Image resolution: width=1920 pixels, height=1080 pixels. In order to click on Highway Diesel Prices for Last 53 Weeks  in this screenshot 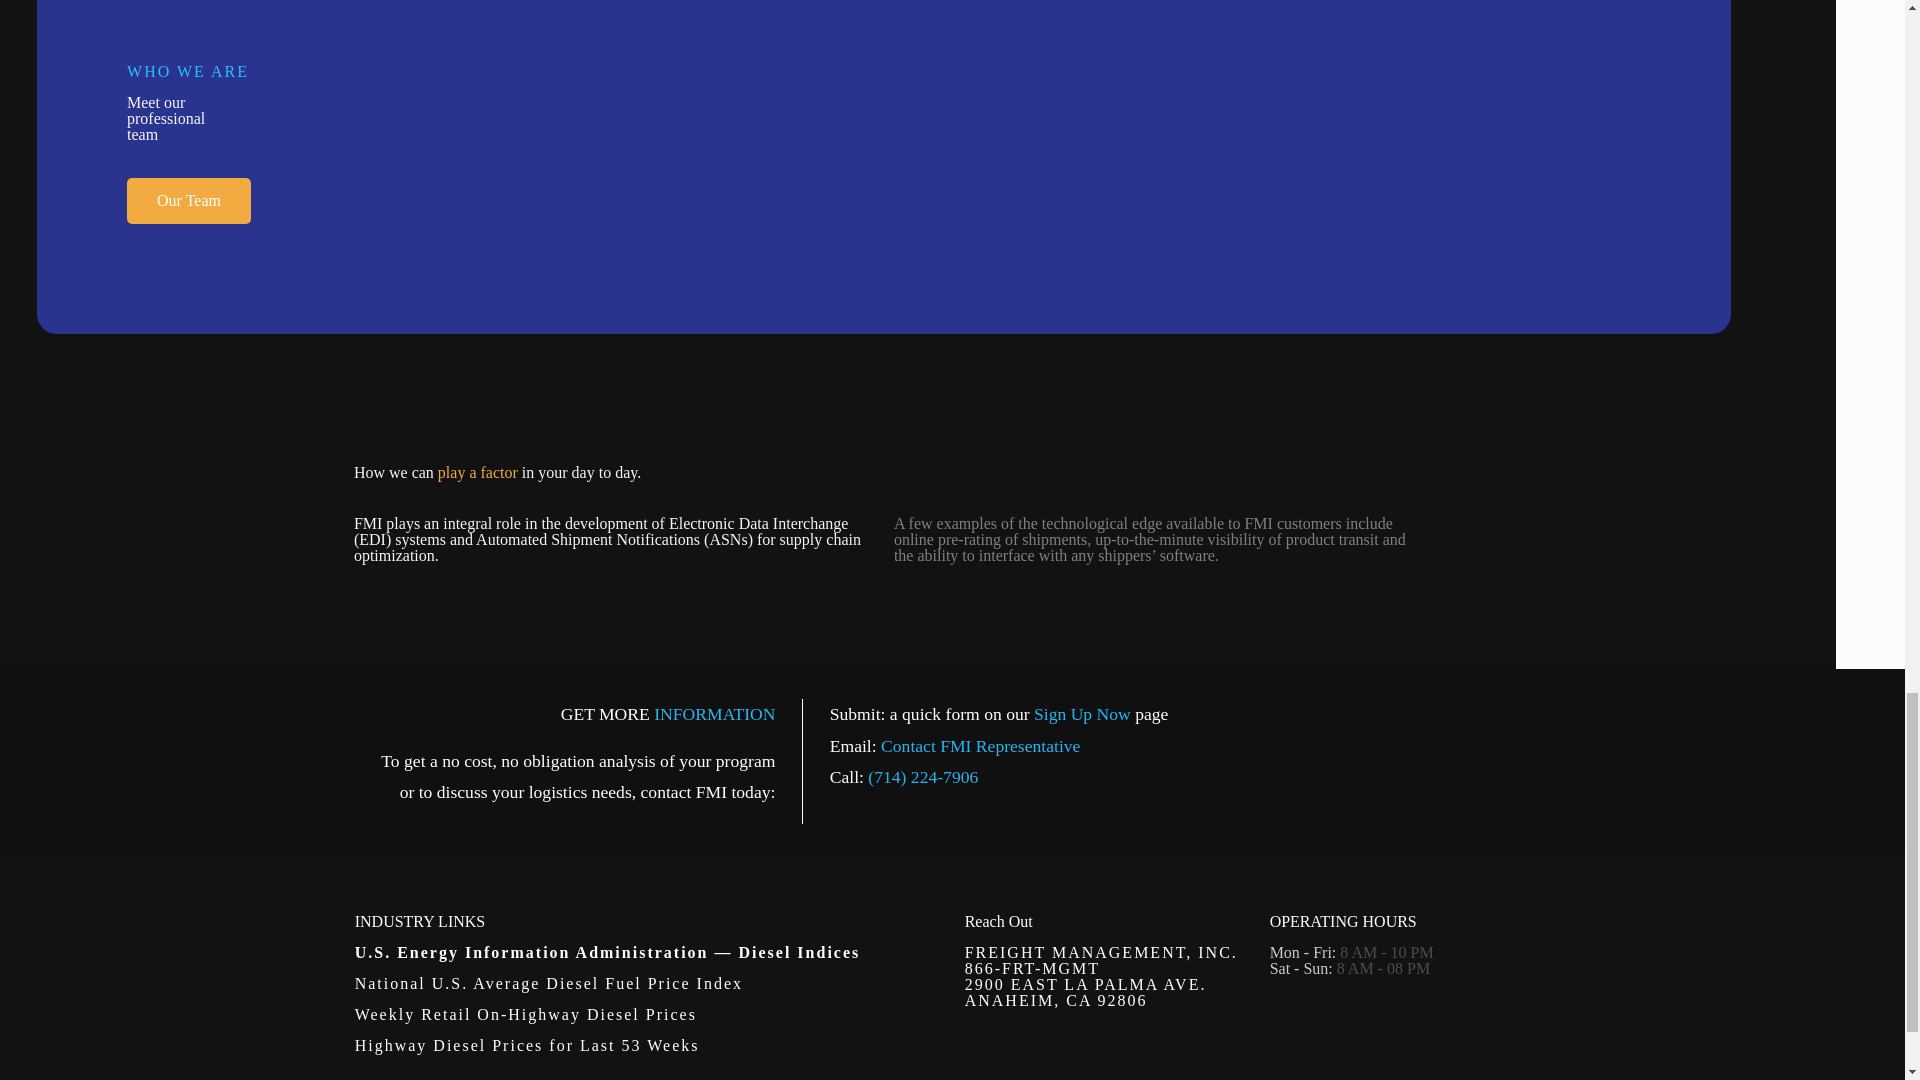, I will do `click(530, 1045)`.